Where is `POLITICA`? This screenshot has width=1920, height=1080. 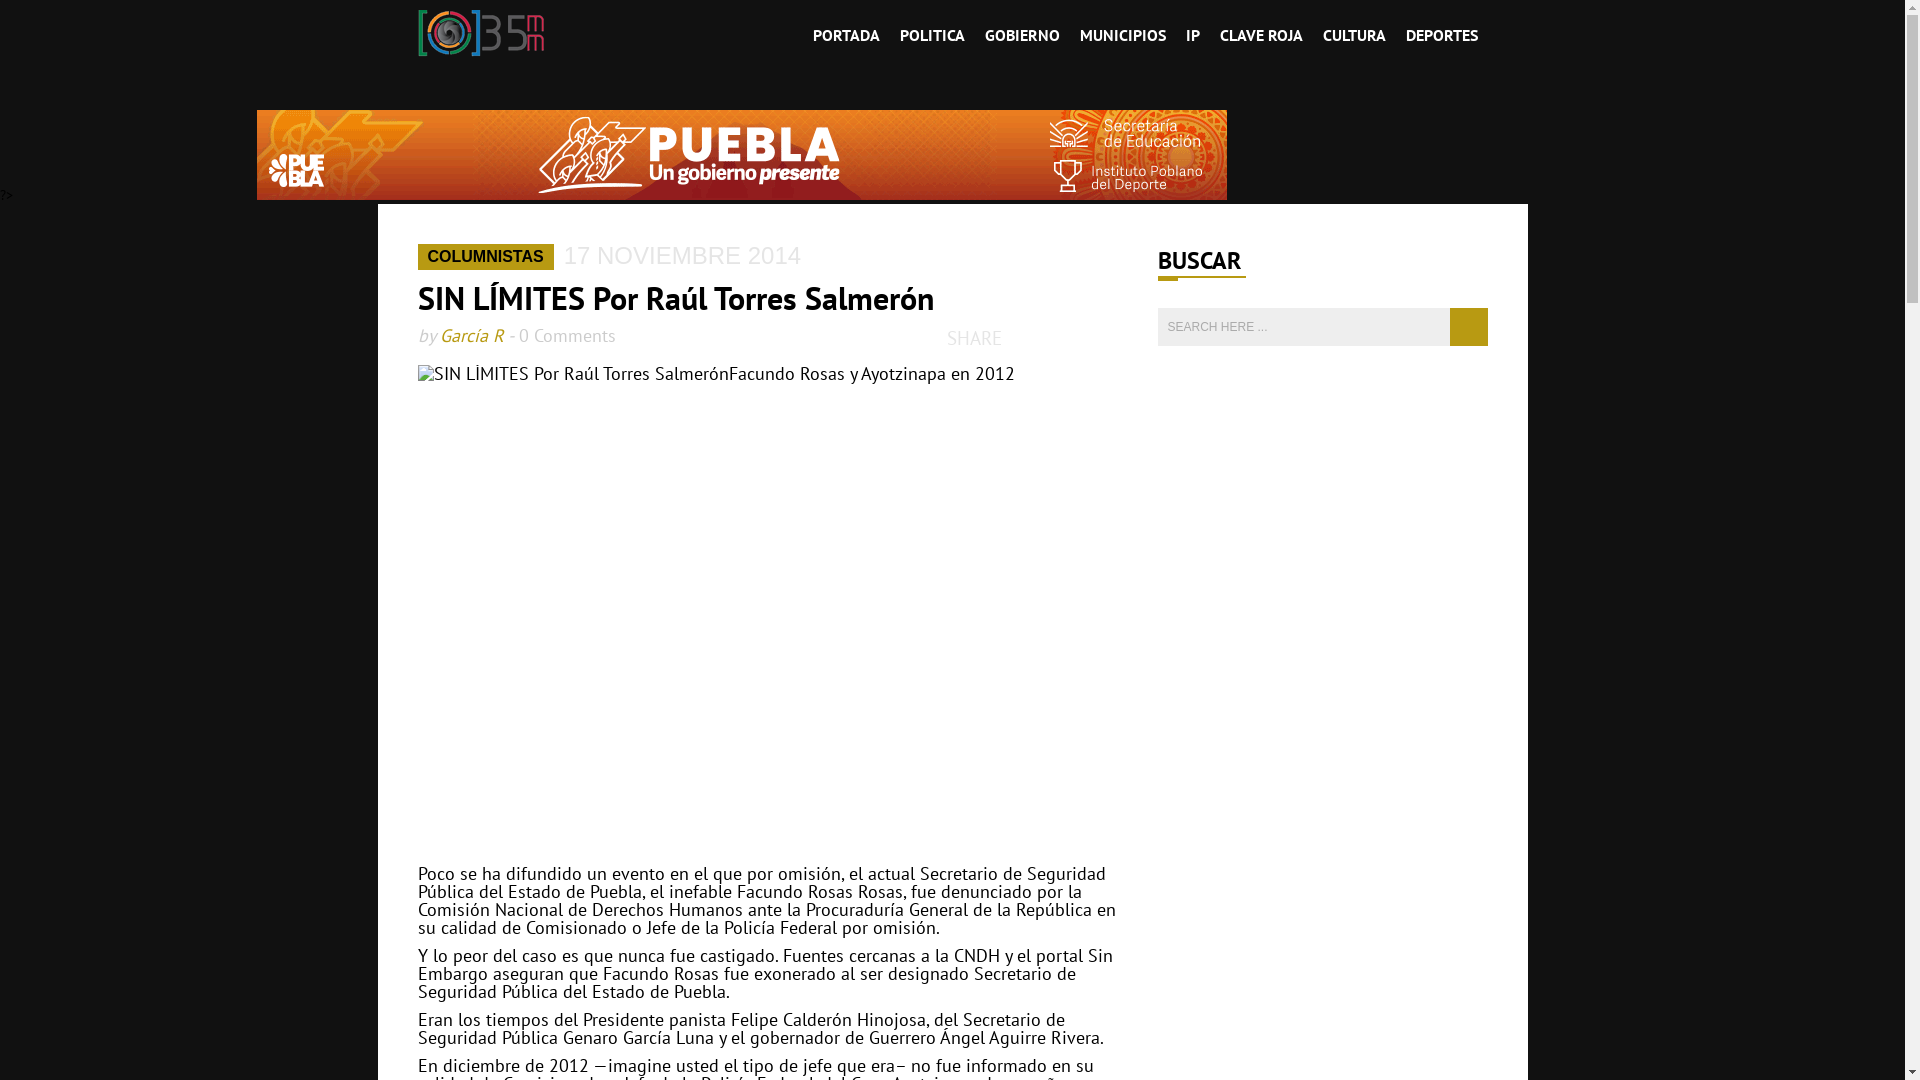
POLITICA is located at coordinates (932, 35).